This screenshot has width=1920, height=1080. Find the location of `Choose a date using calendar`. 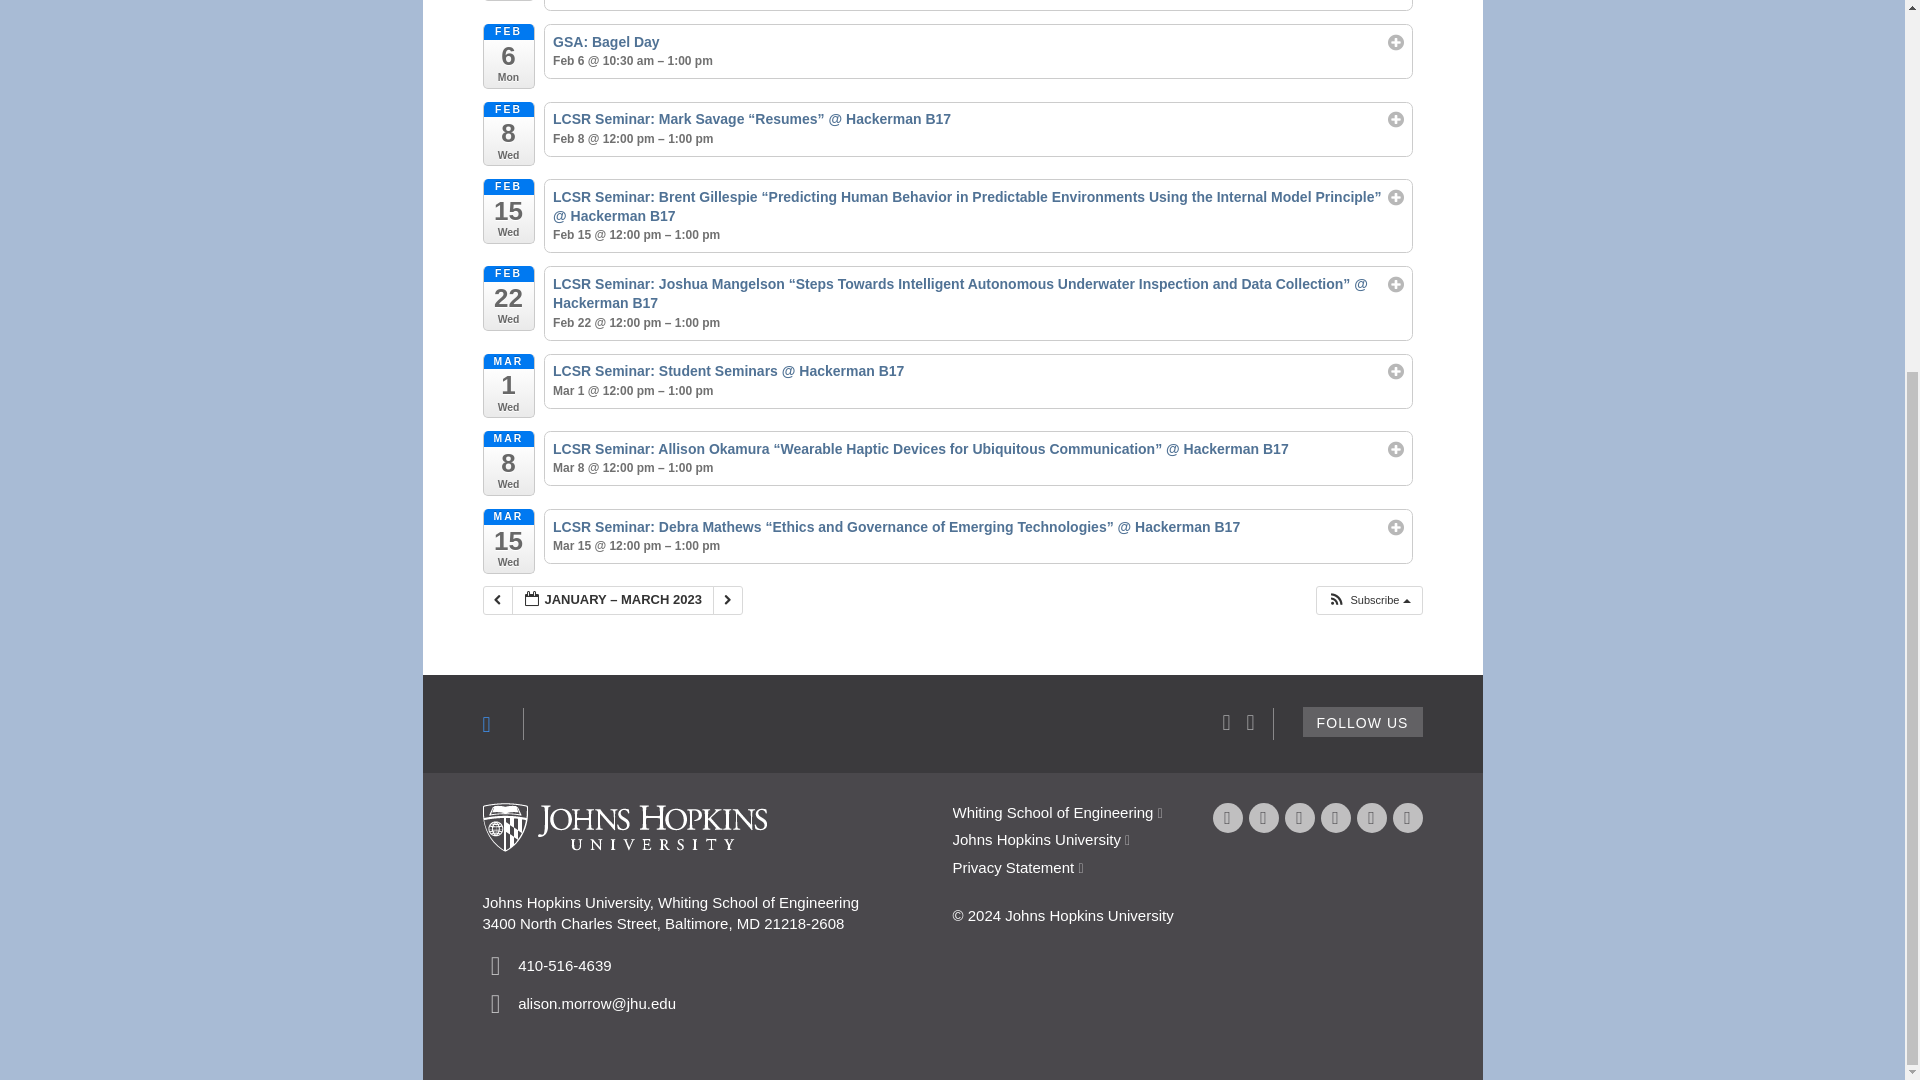

Choose a date using calendar is located at coordinates (613, 600).